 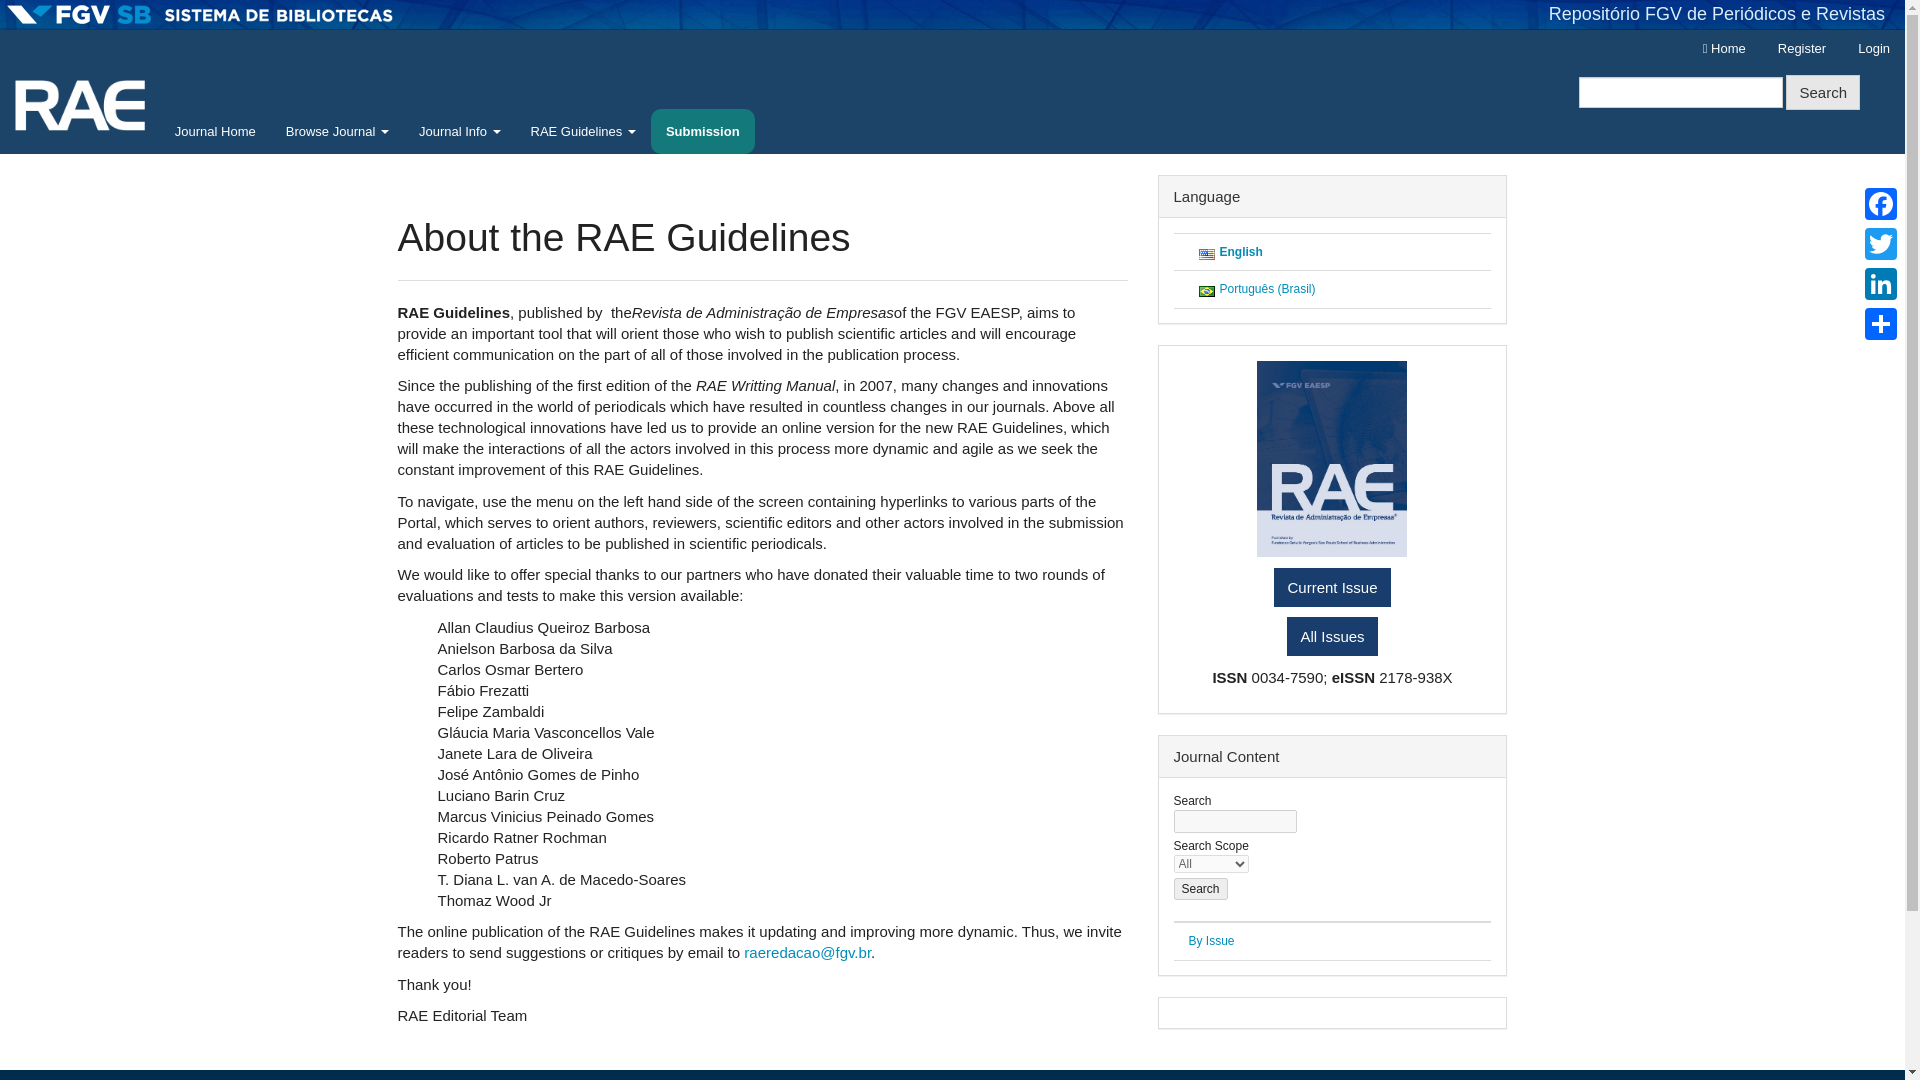 I want to click on Logomarca da FGV, so click(x=200, y=14).